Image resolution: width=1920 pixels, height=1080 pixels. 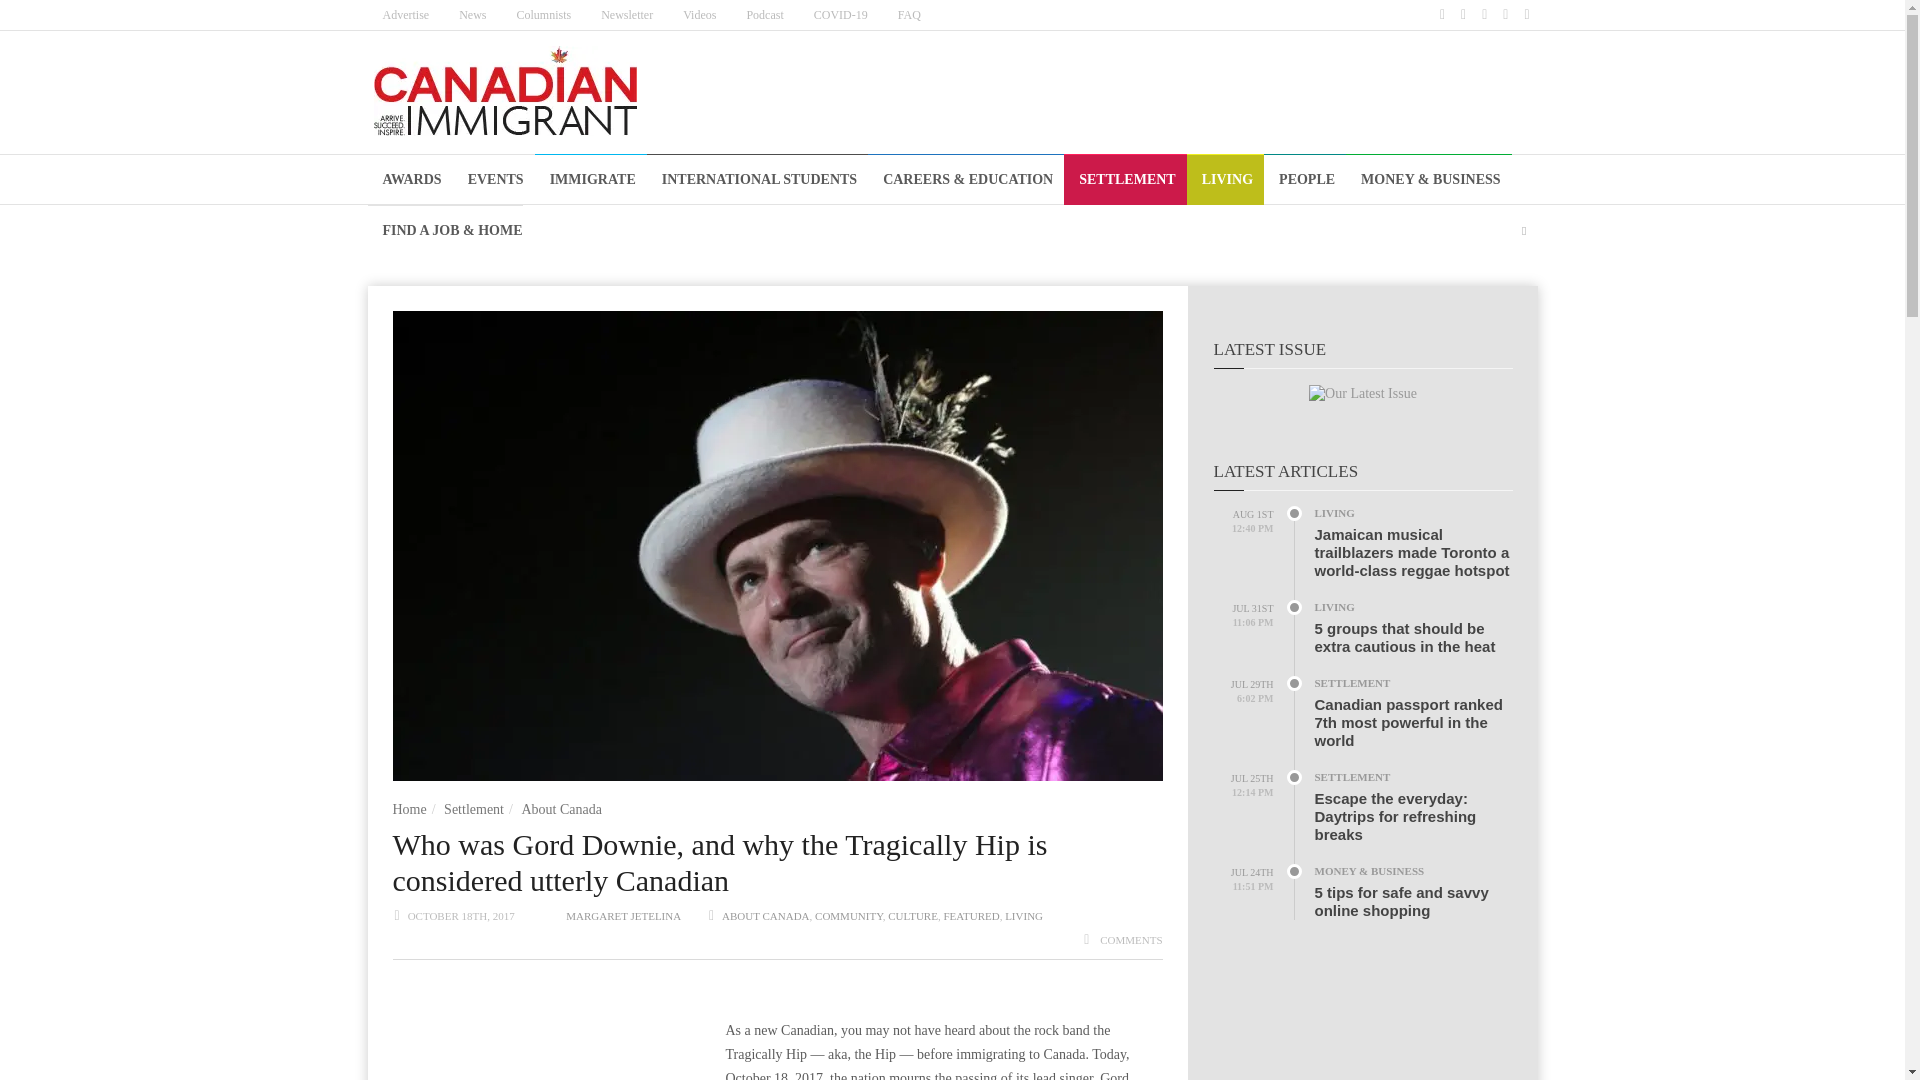 I want to click on View all posts in Living, so click(x=1023, y=916).